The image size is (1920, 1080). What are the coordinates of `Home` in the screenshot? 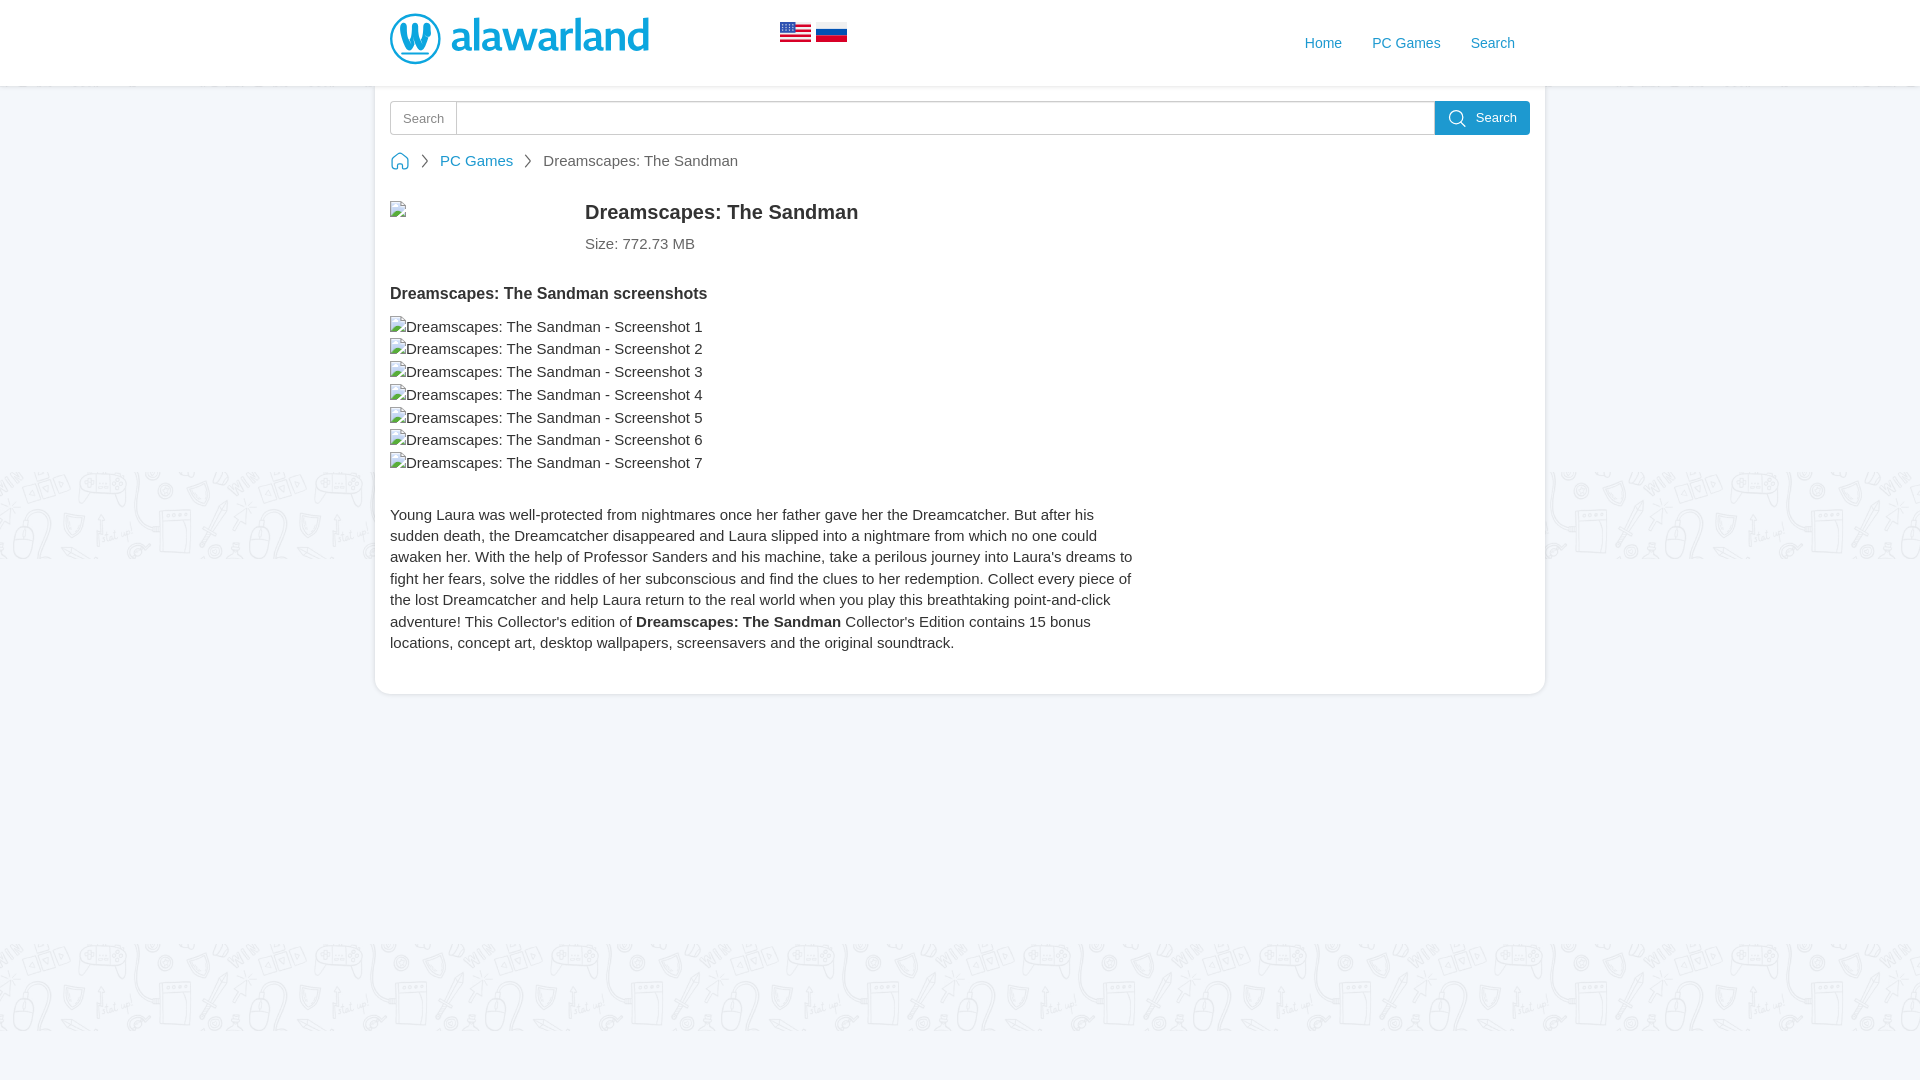 It's located at (1324, 42).